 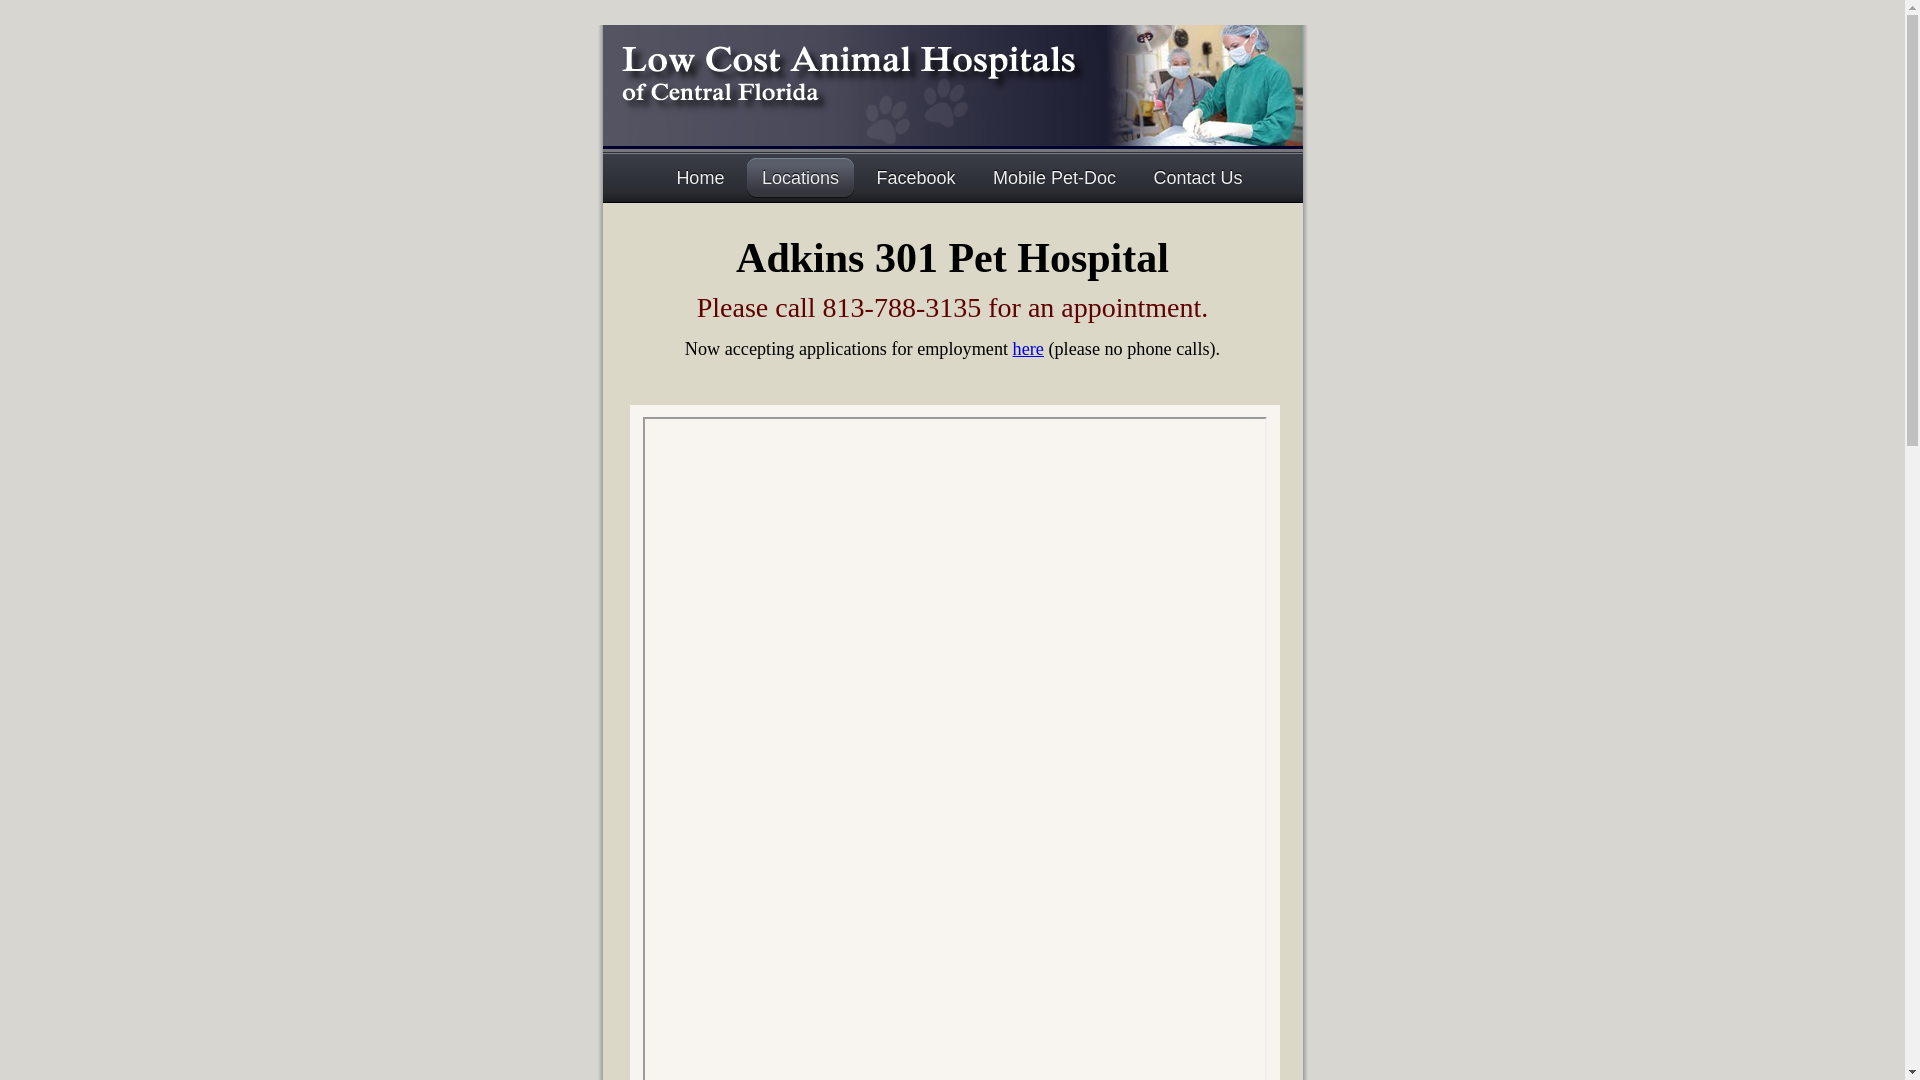 I want to click on Home, so click(x=700, y=178).